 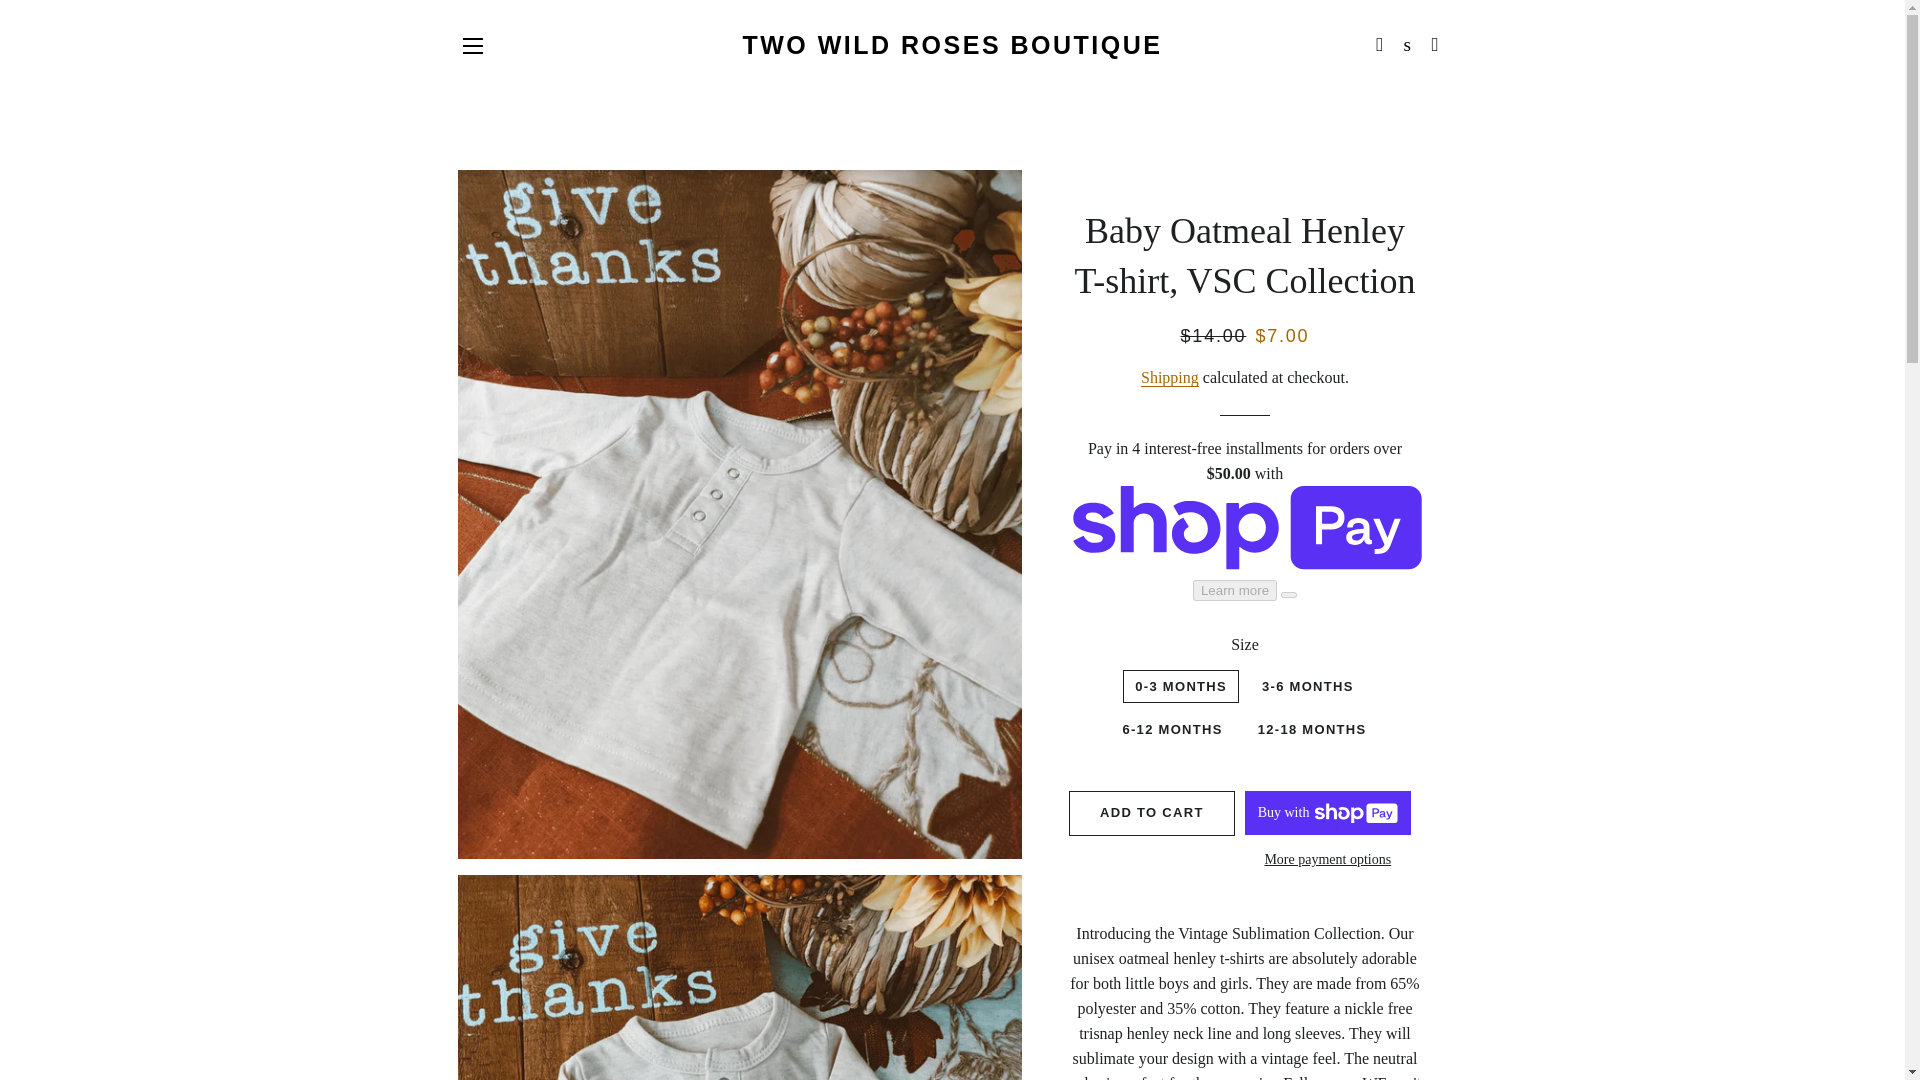 I want to click on SITE NAVIGATION, so click(x=472, y=46).